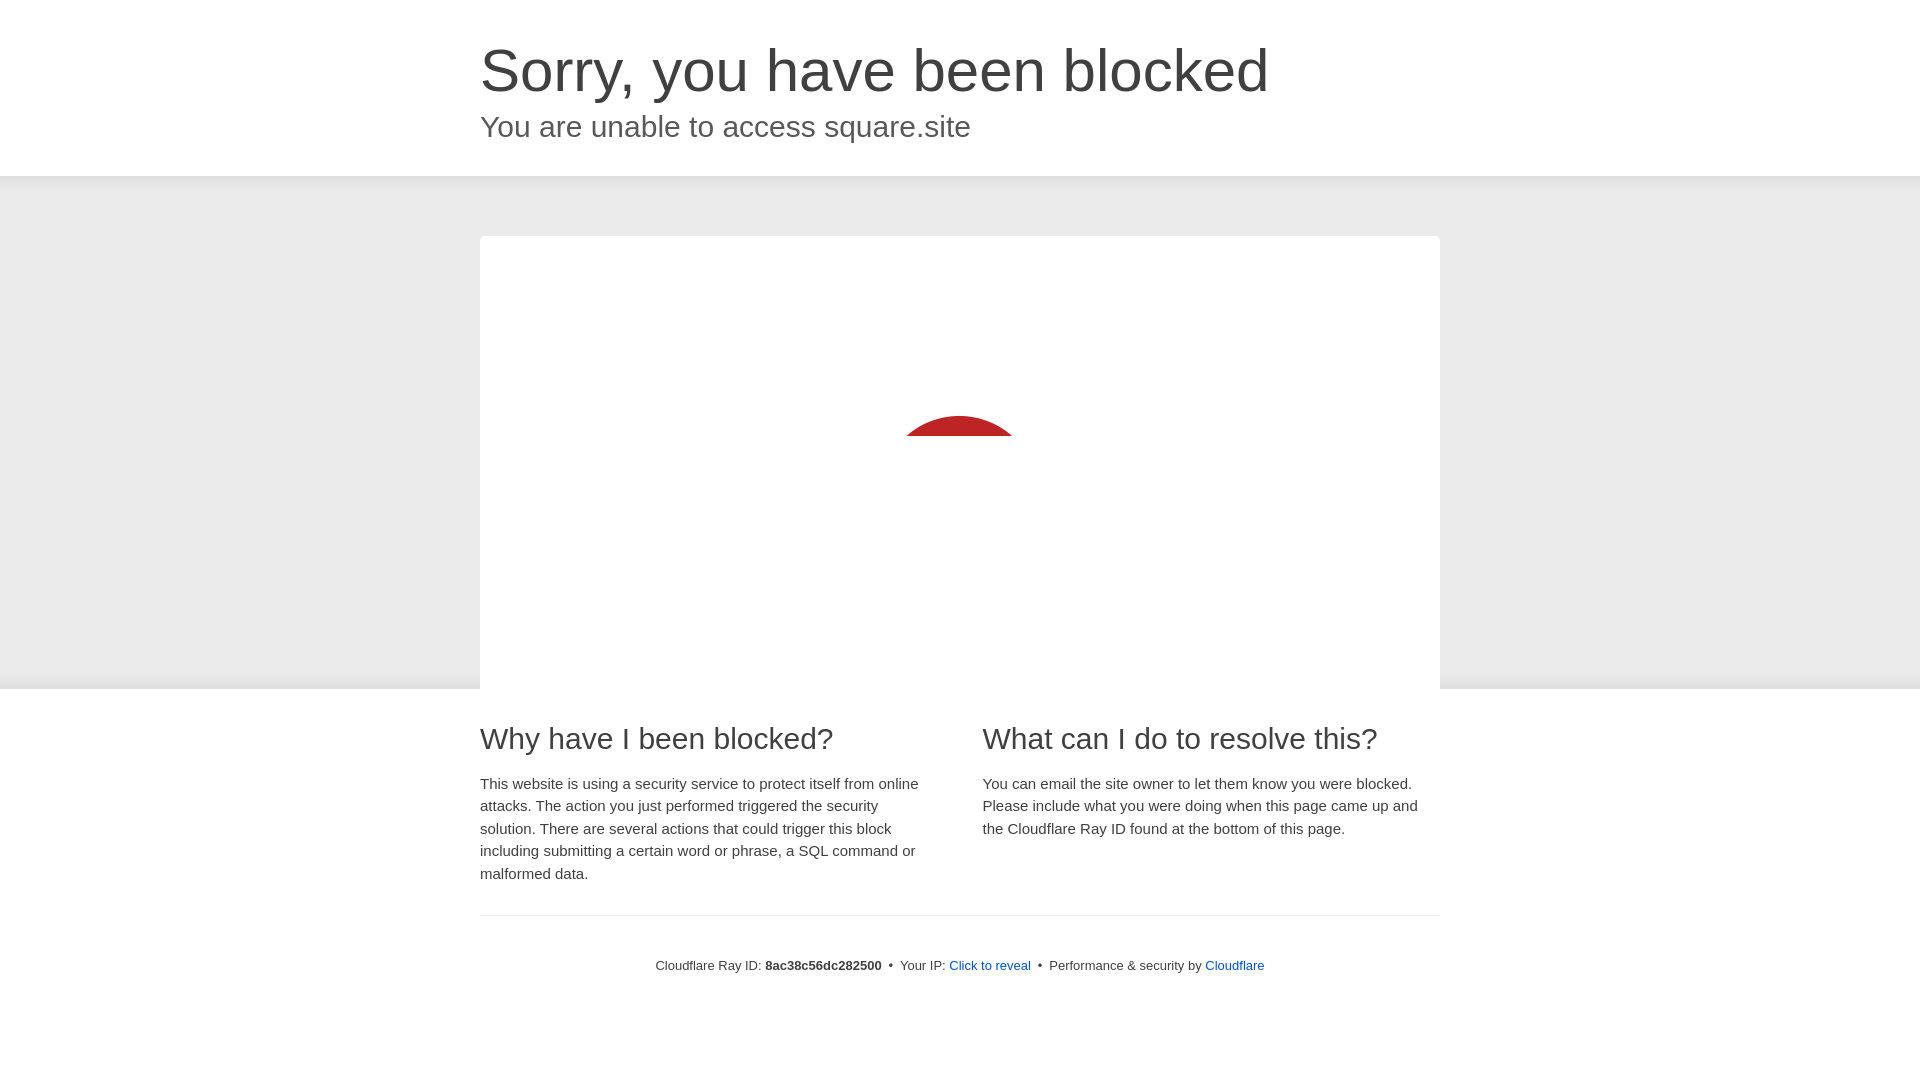  I want to click on Click to reveal, so click(990, 966).